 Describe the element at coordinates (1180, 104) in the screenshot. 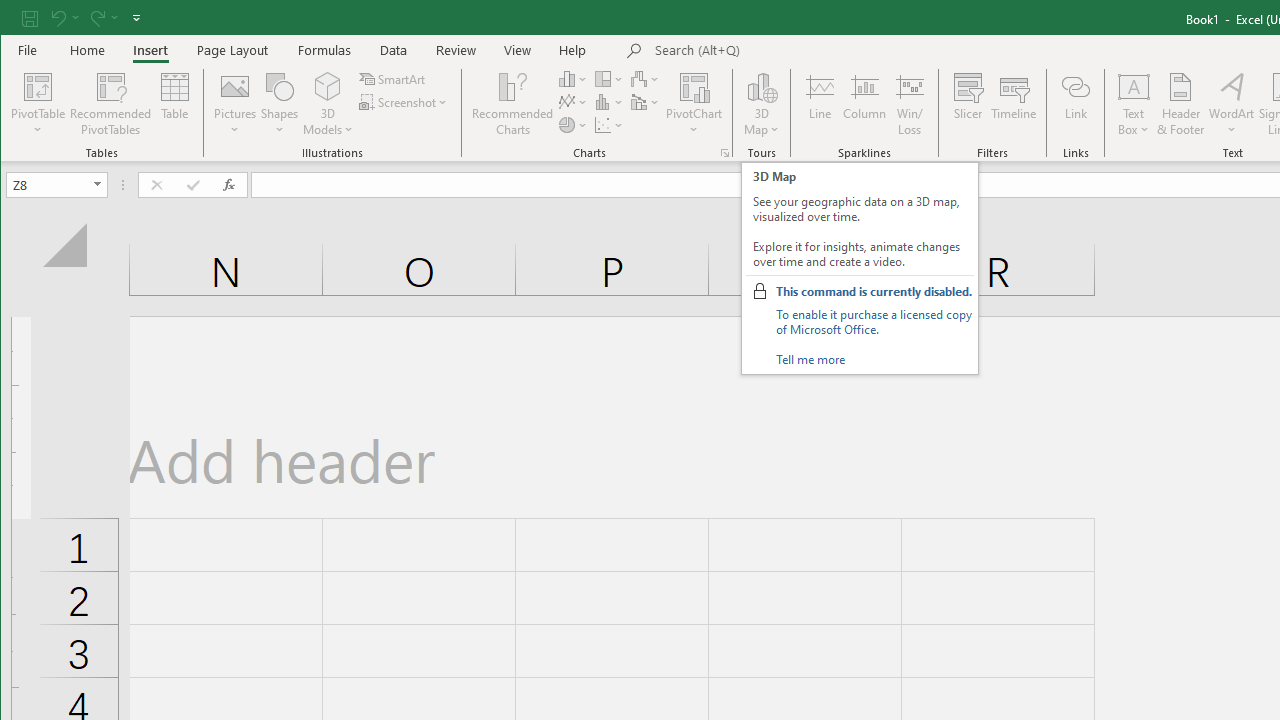

I see `Header & Footer...` at that location.